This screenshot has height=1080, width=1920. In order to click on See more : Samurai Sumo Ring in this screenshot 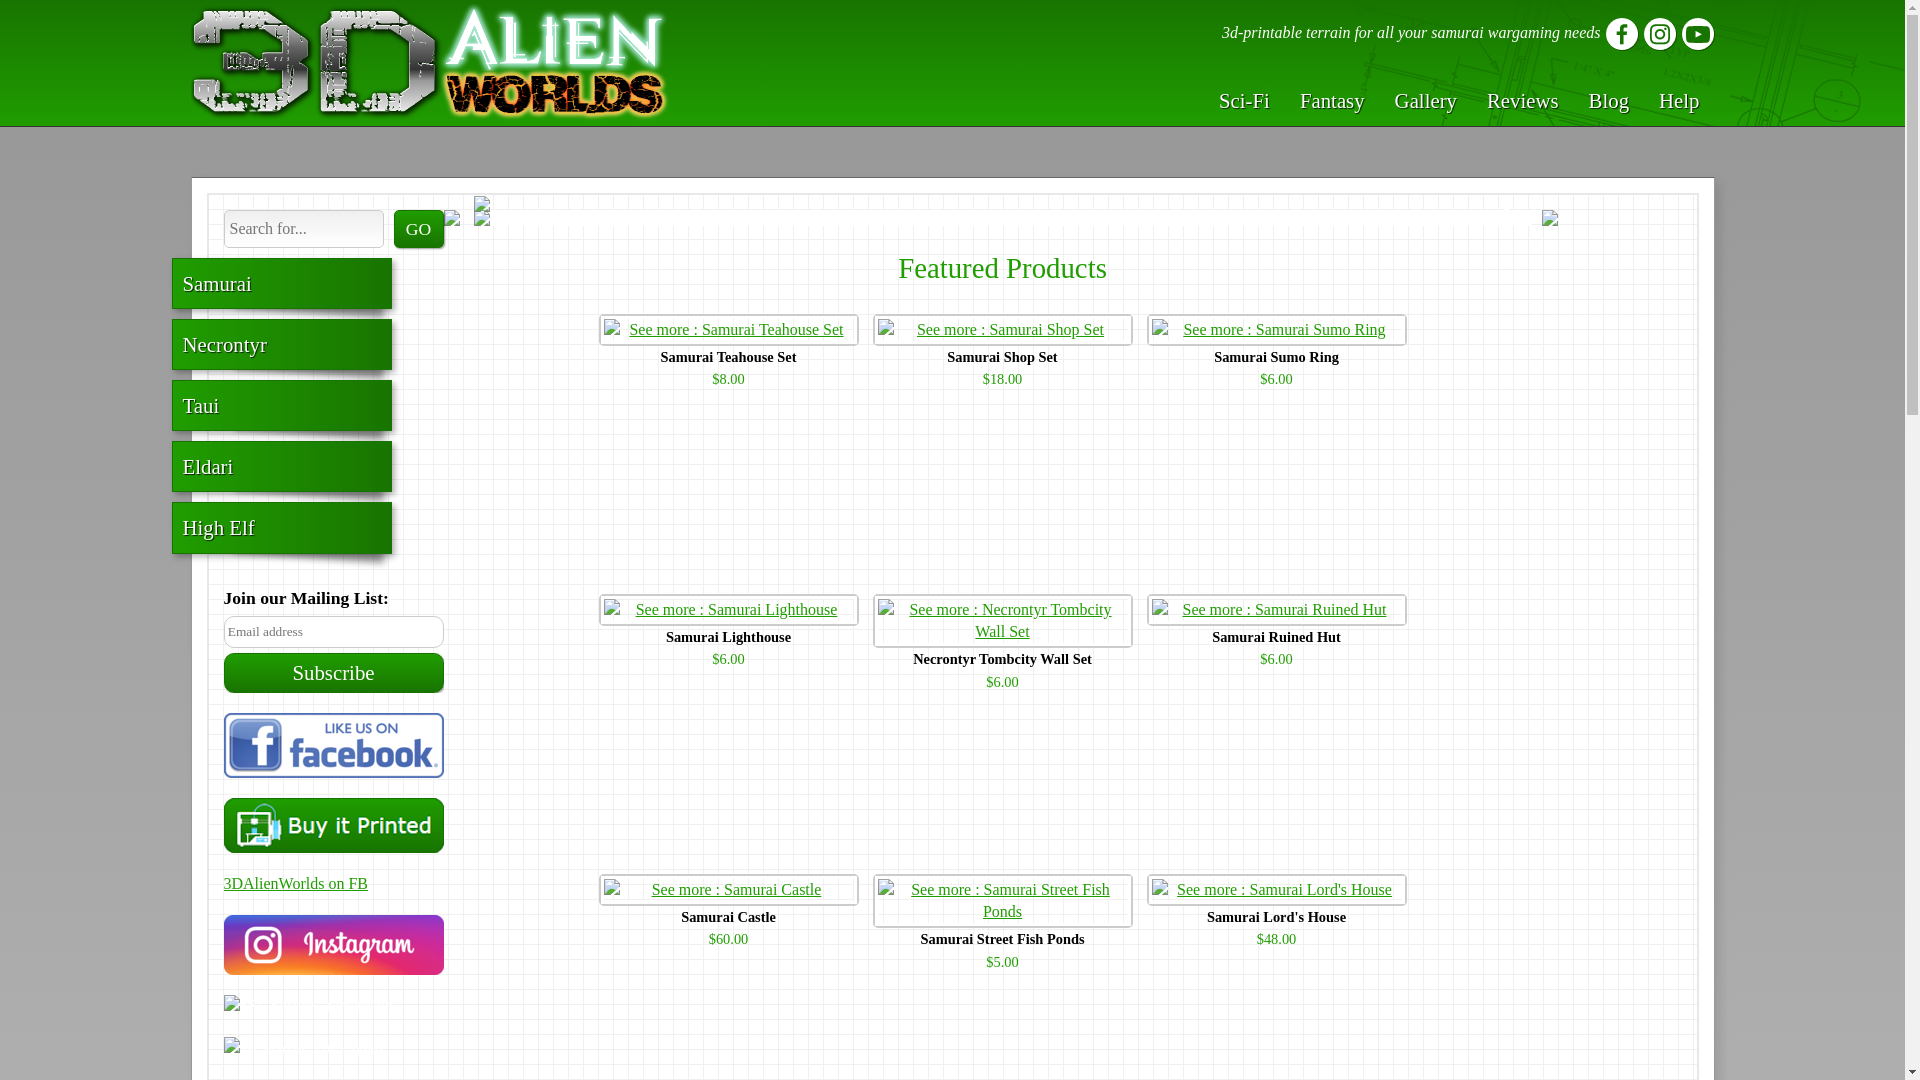, I will do `click(1276, 330)`.